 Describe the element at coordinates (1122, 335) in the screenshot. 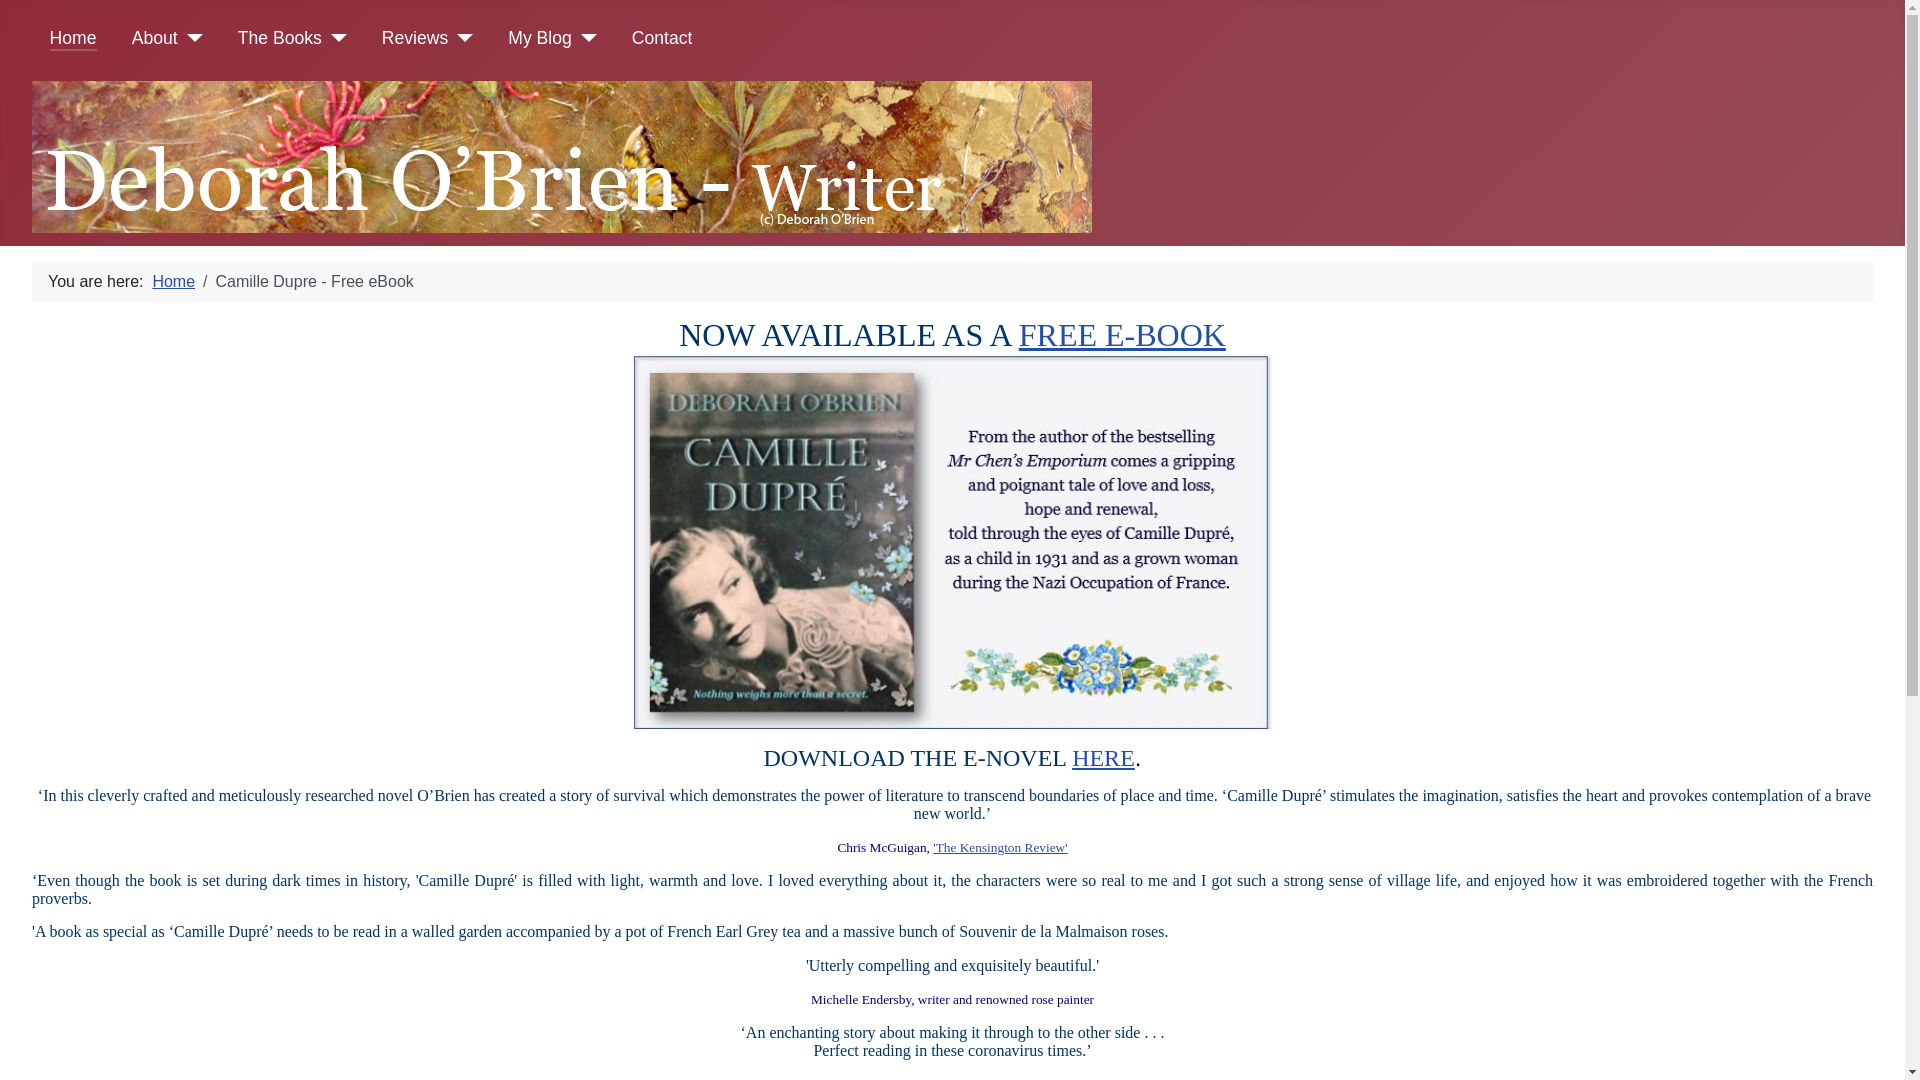

I see `FREE E-BOOK` at that location.